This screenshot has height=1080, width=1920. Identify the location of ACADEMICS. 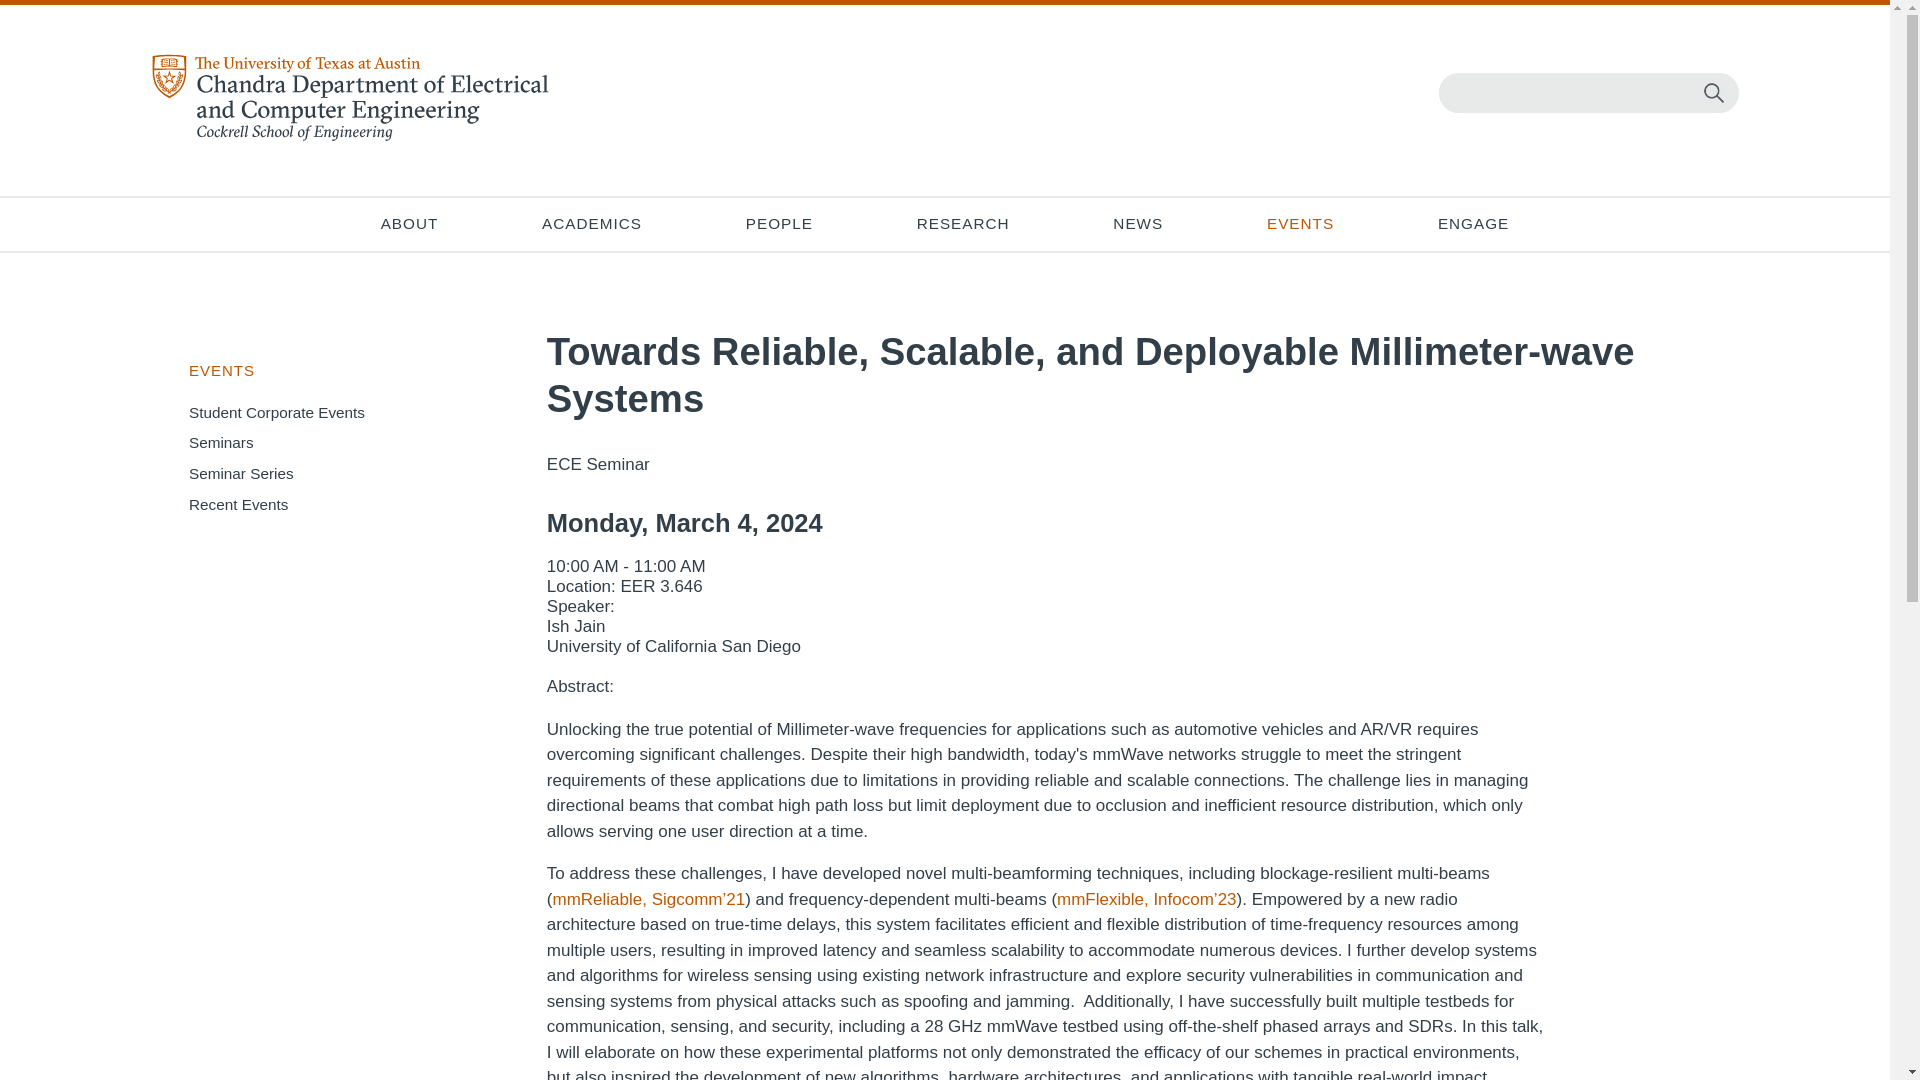
(592, 224).